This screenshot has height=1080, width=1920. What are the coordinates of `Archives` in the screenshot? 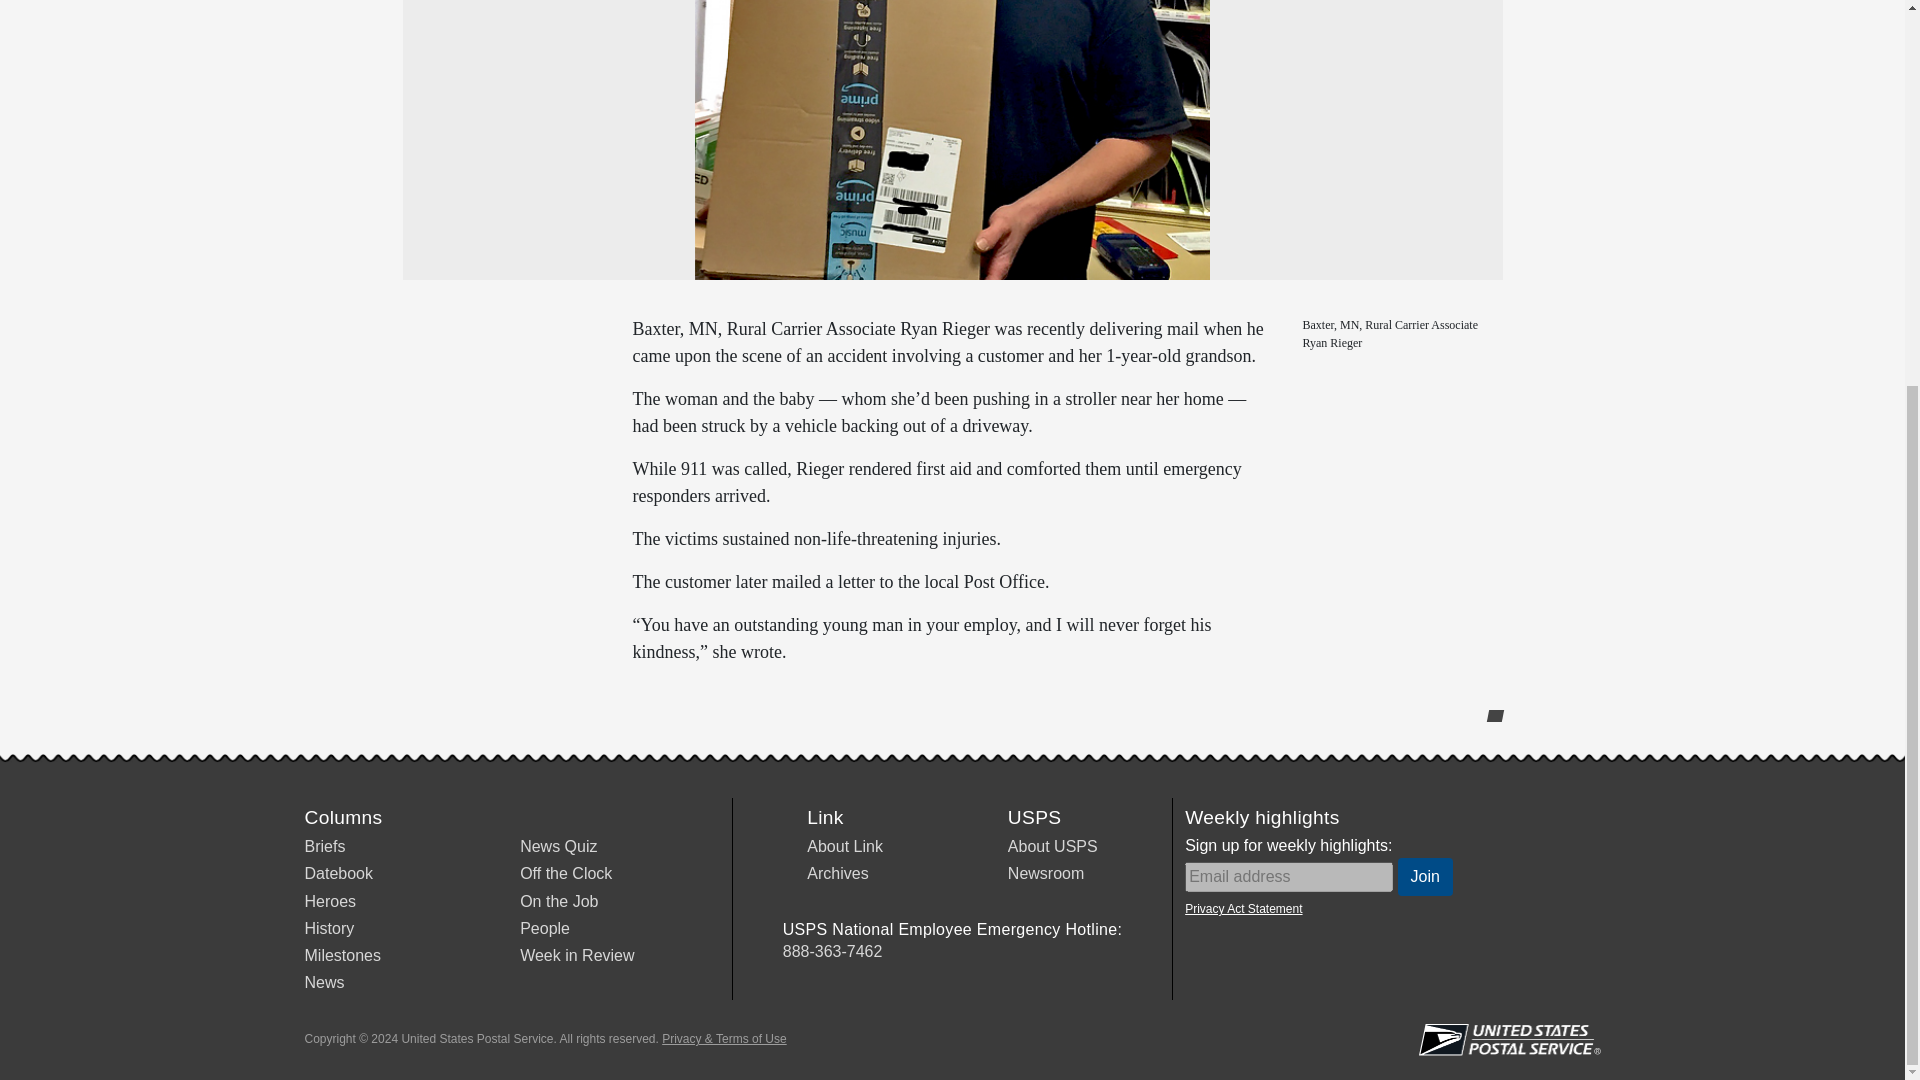 It's located at (836, 874).